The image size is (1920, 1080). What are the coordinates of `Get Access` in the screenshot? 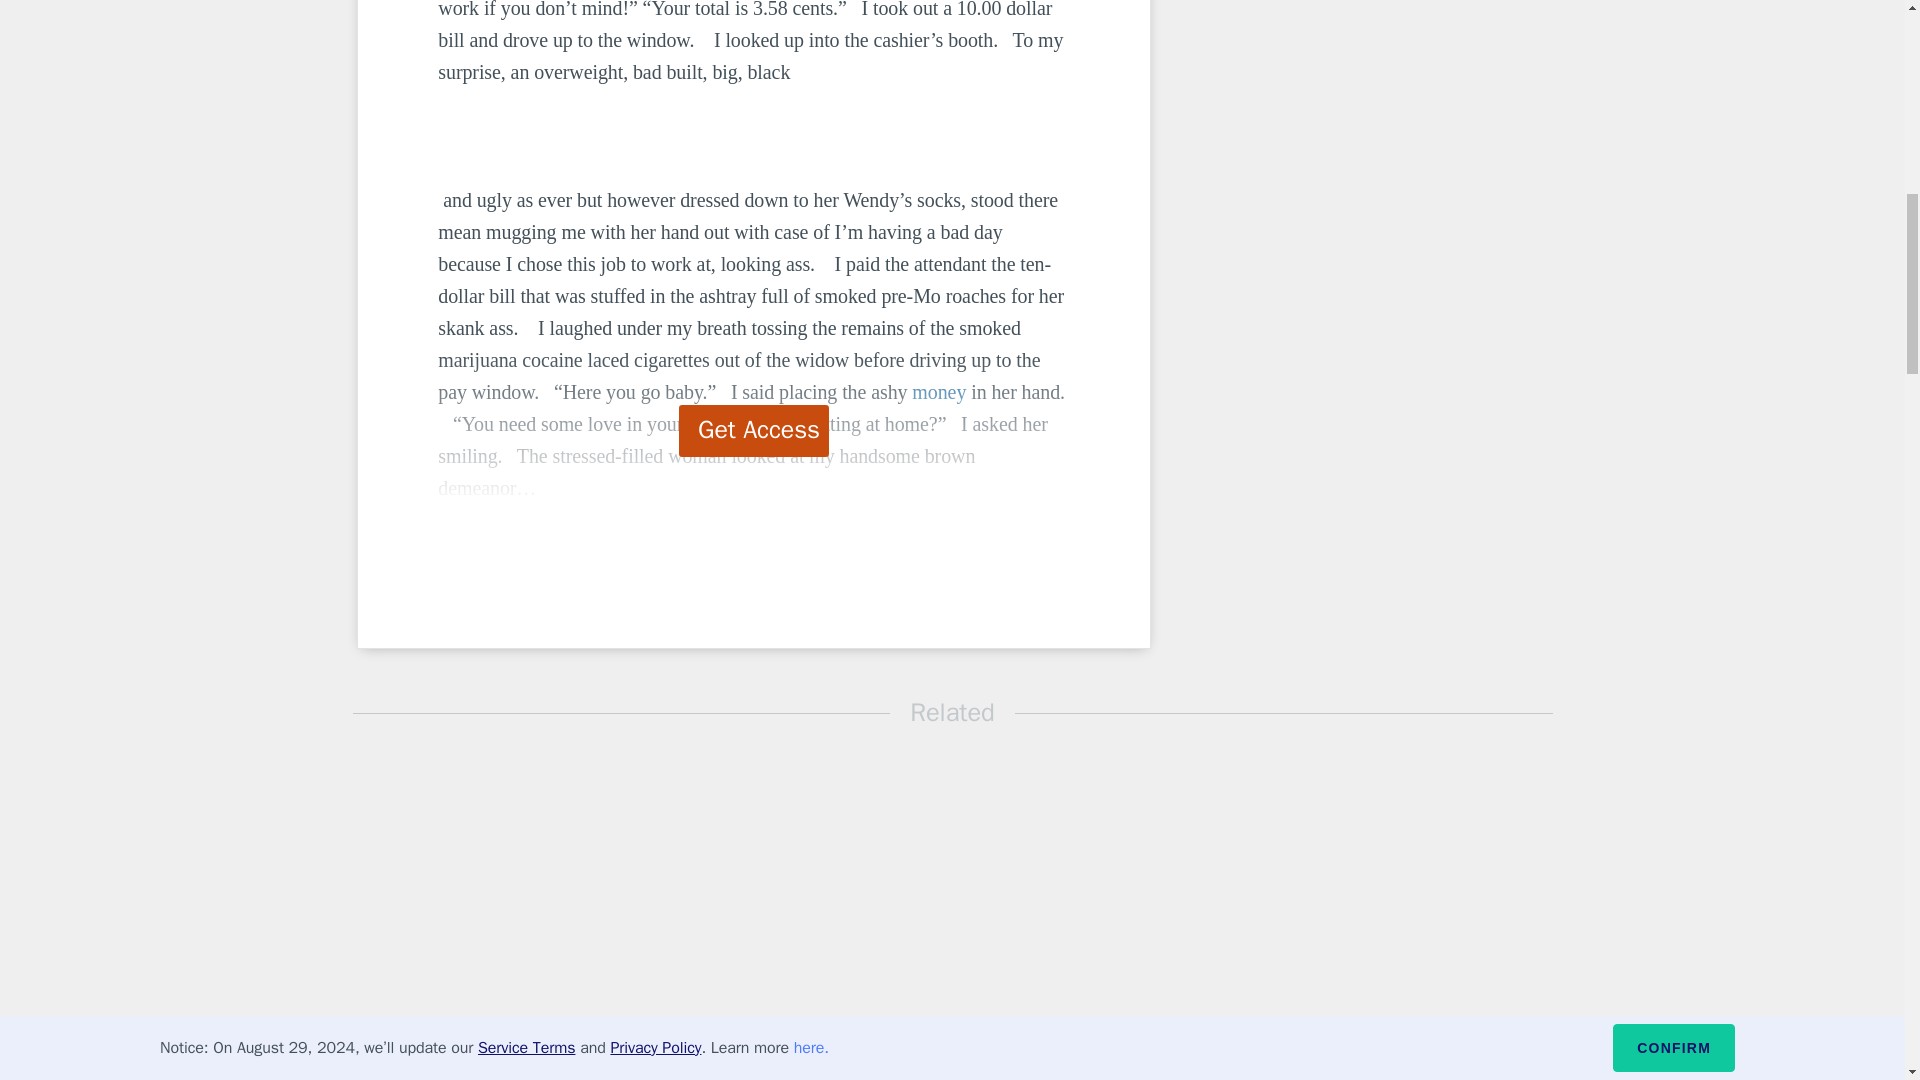 It's located at (754, 430).